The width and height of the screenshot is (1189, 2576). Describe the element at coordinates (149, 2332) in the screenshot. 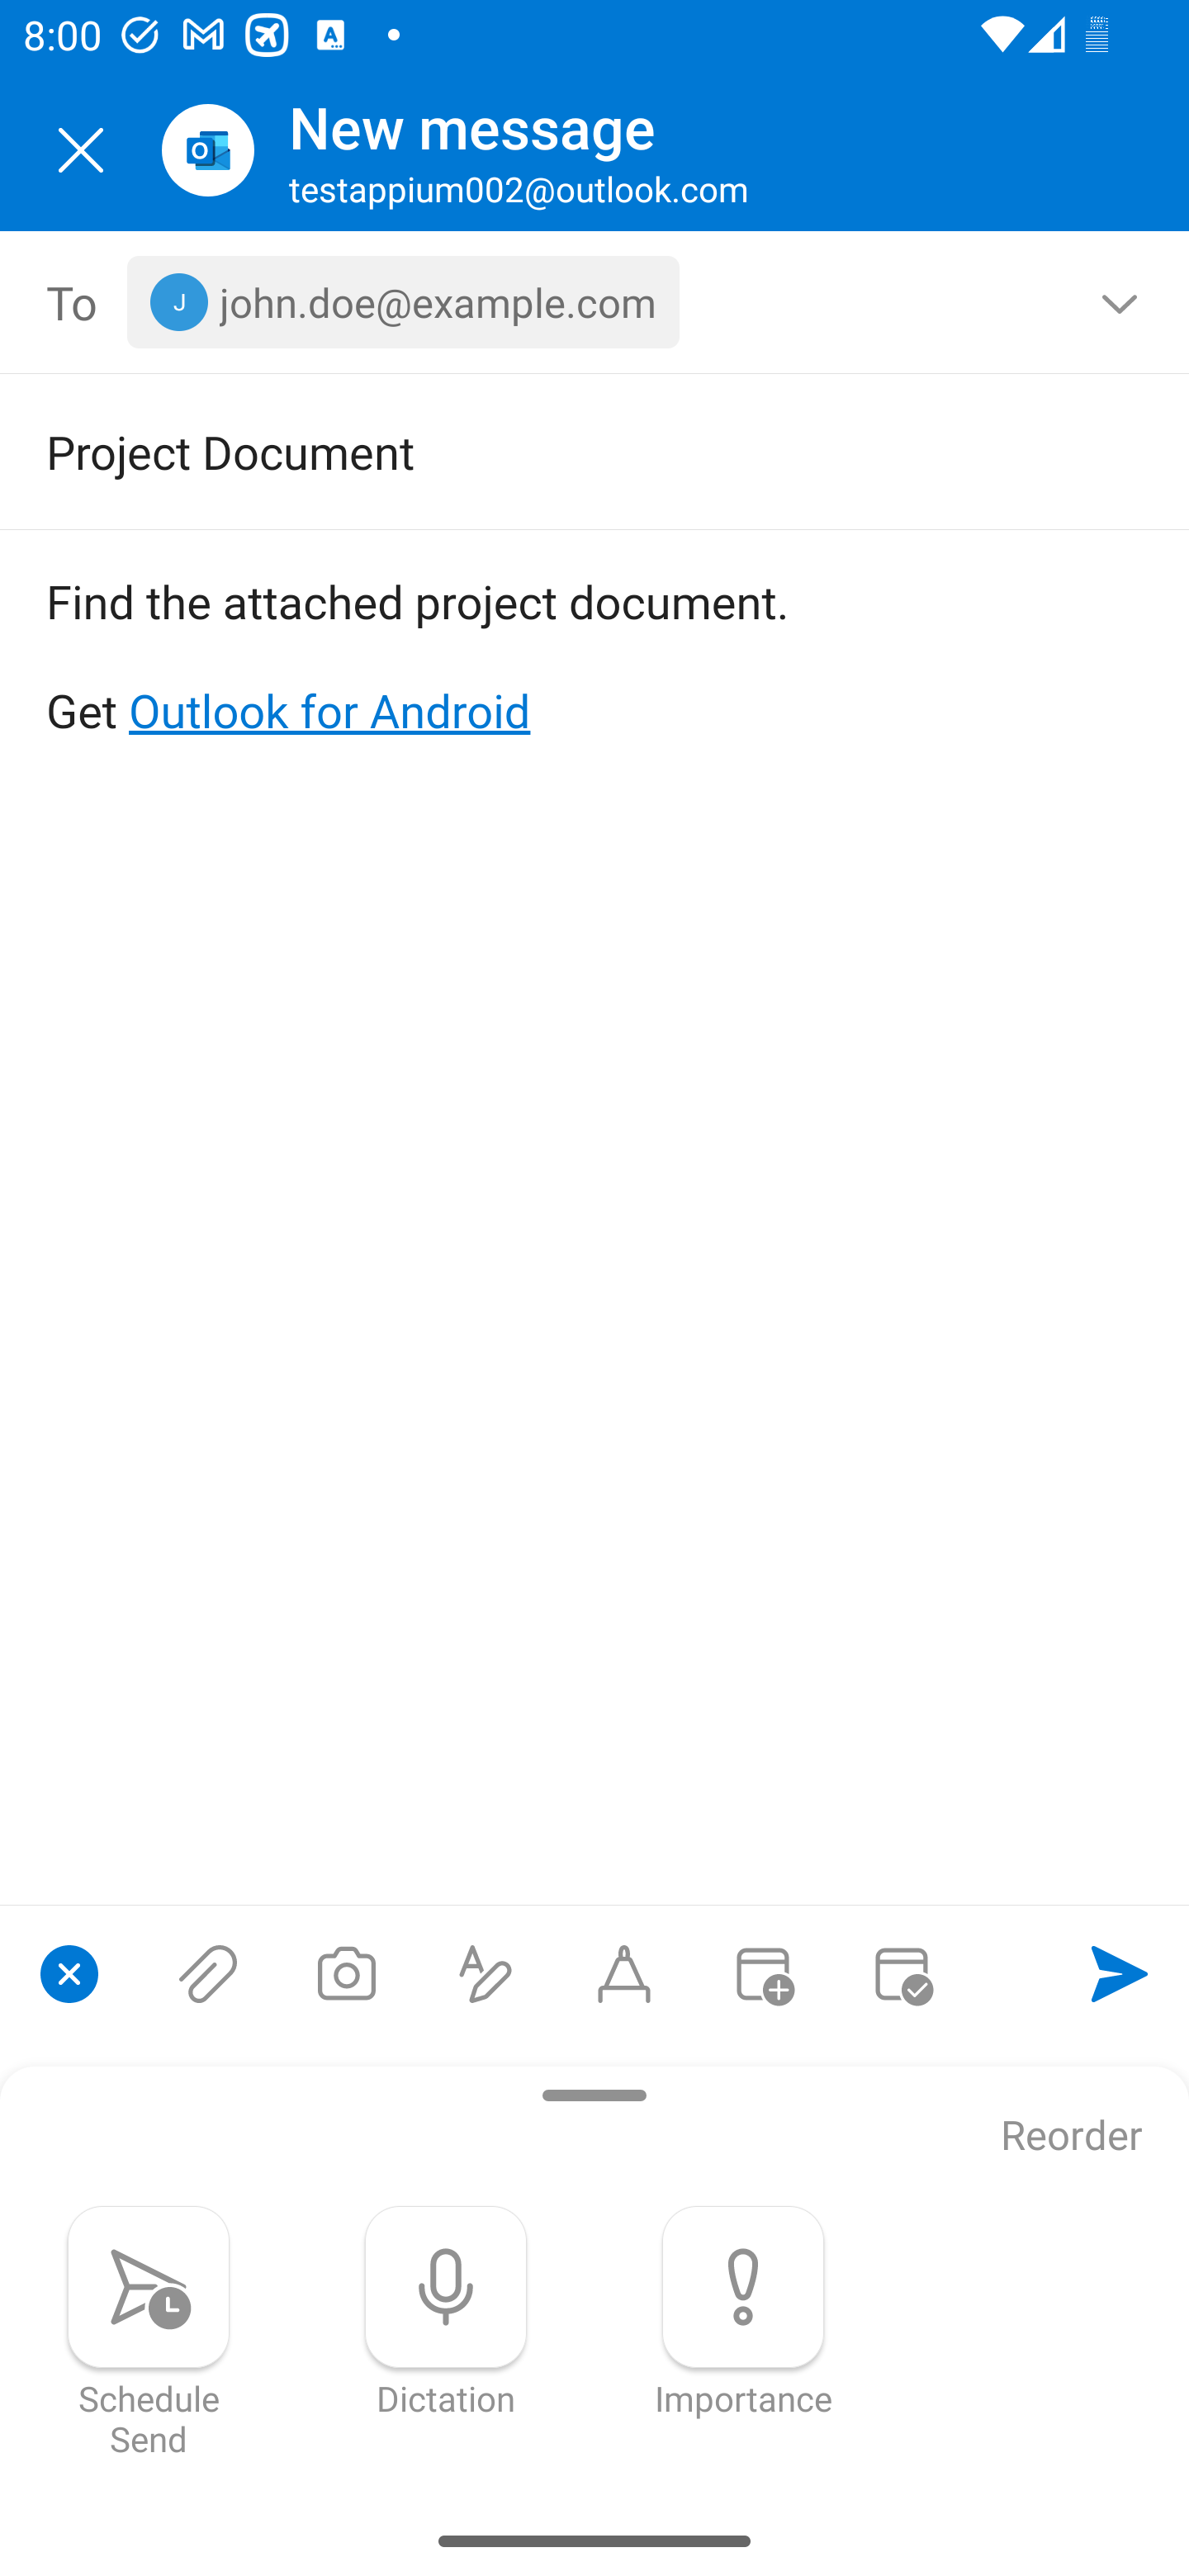

I see `Schedule Send` at that location.